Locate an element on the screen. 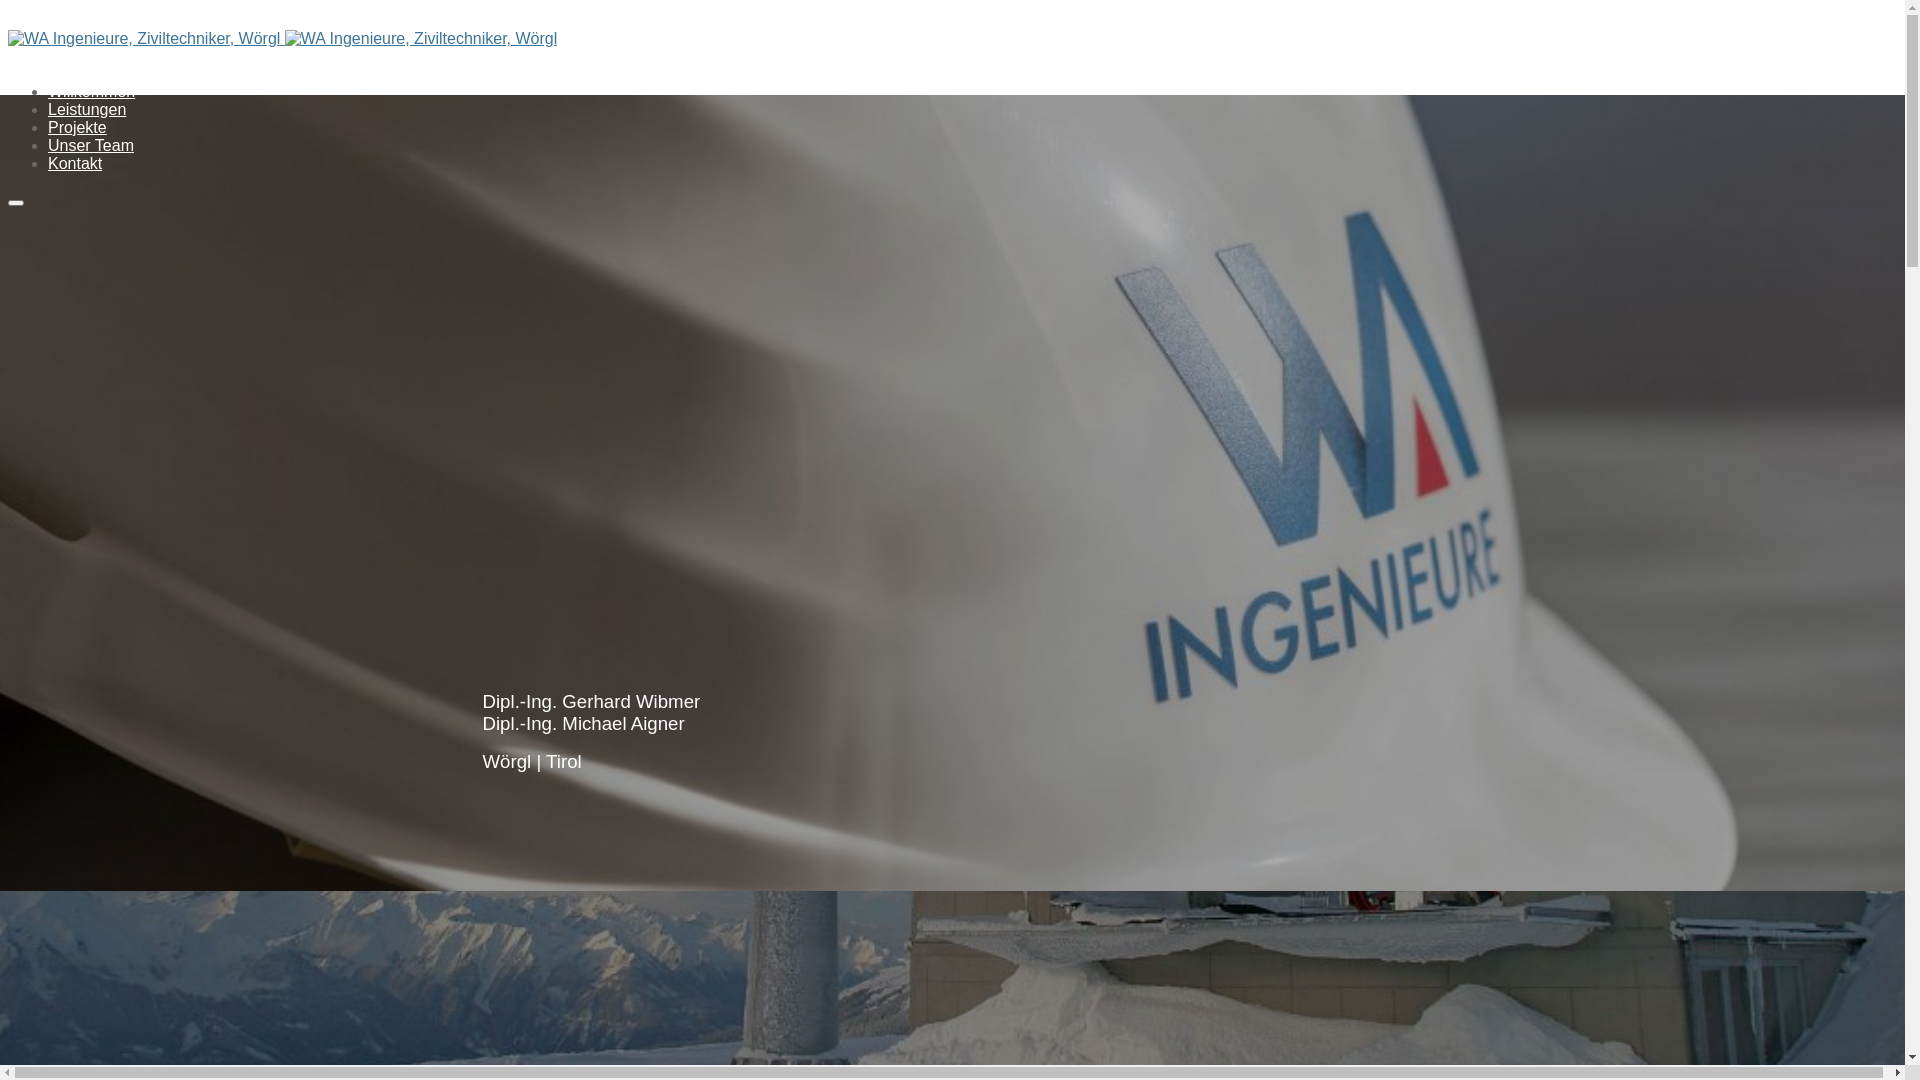  Unser Team is located at coordinates (91, 146).